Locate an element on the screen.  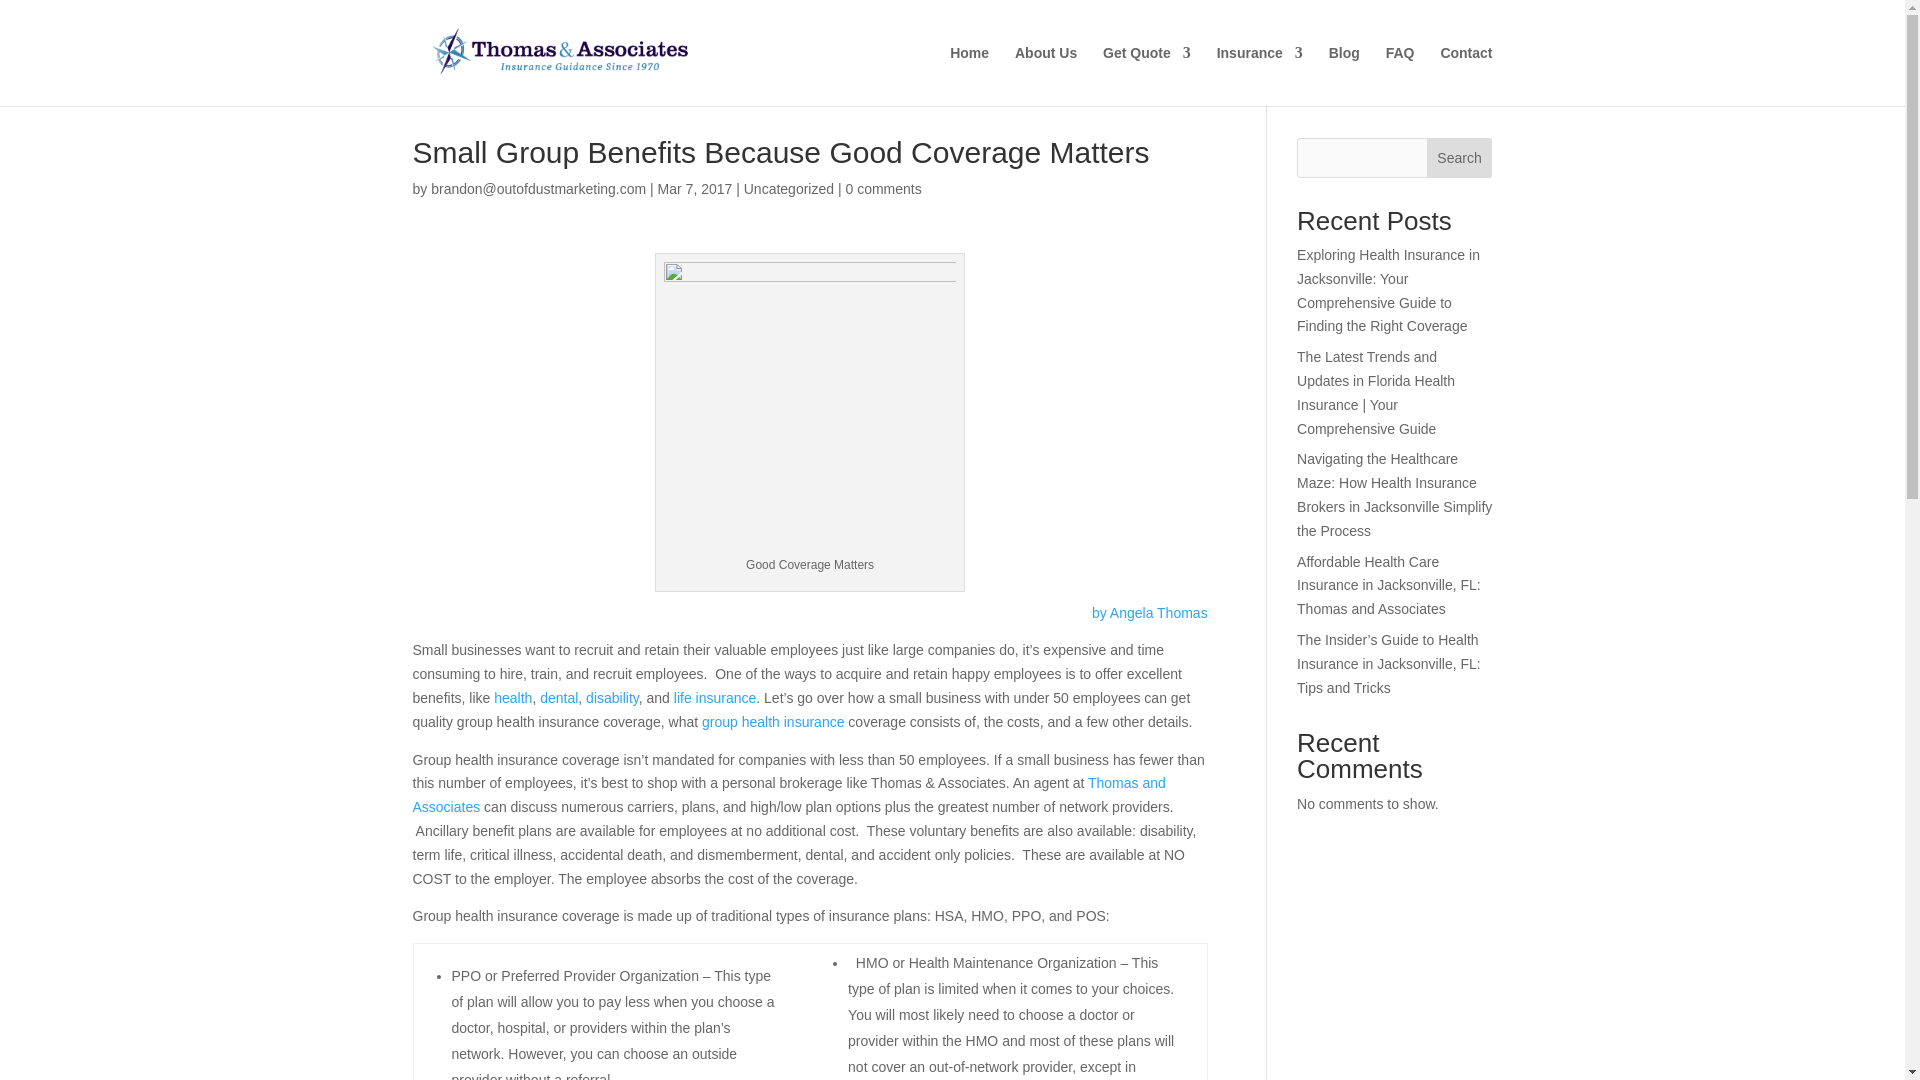
by Angela Thomas is located at coordinates (1150, 612).